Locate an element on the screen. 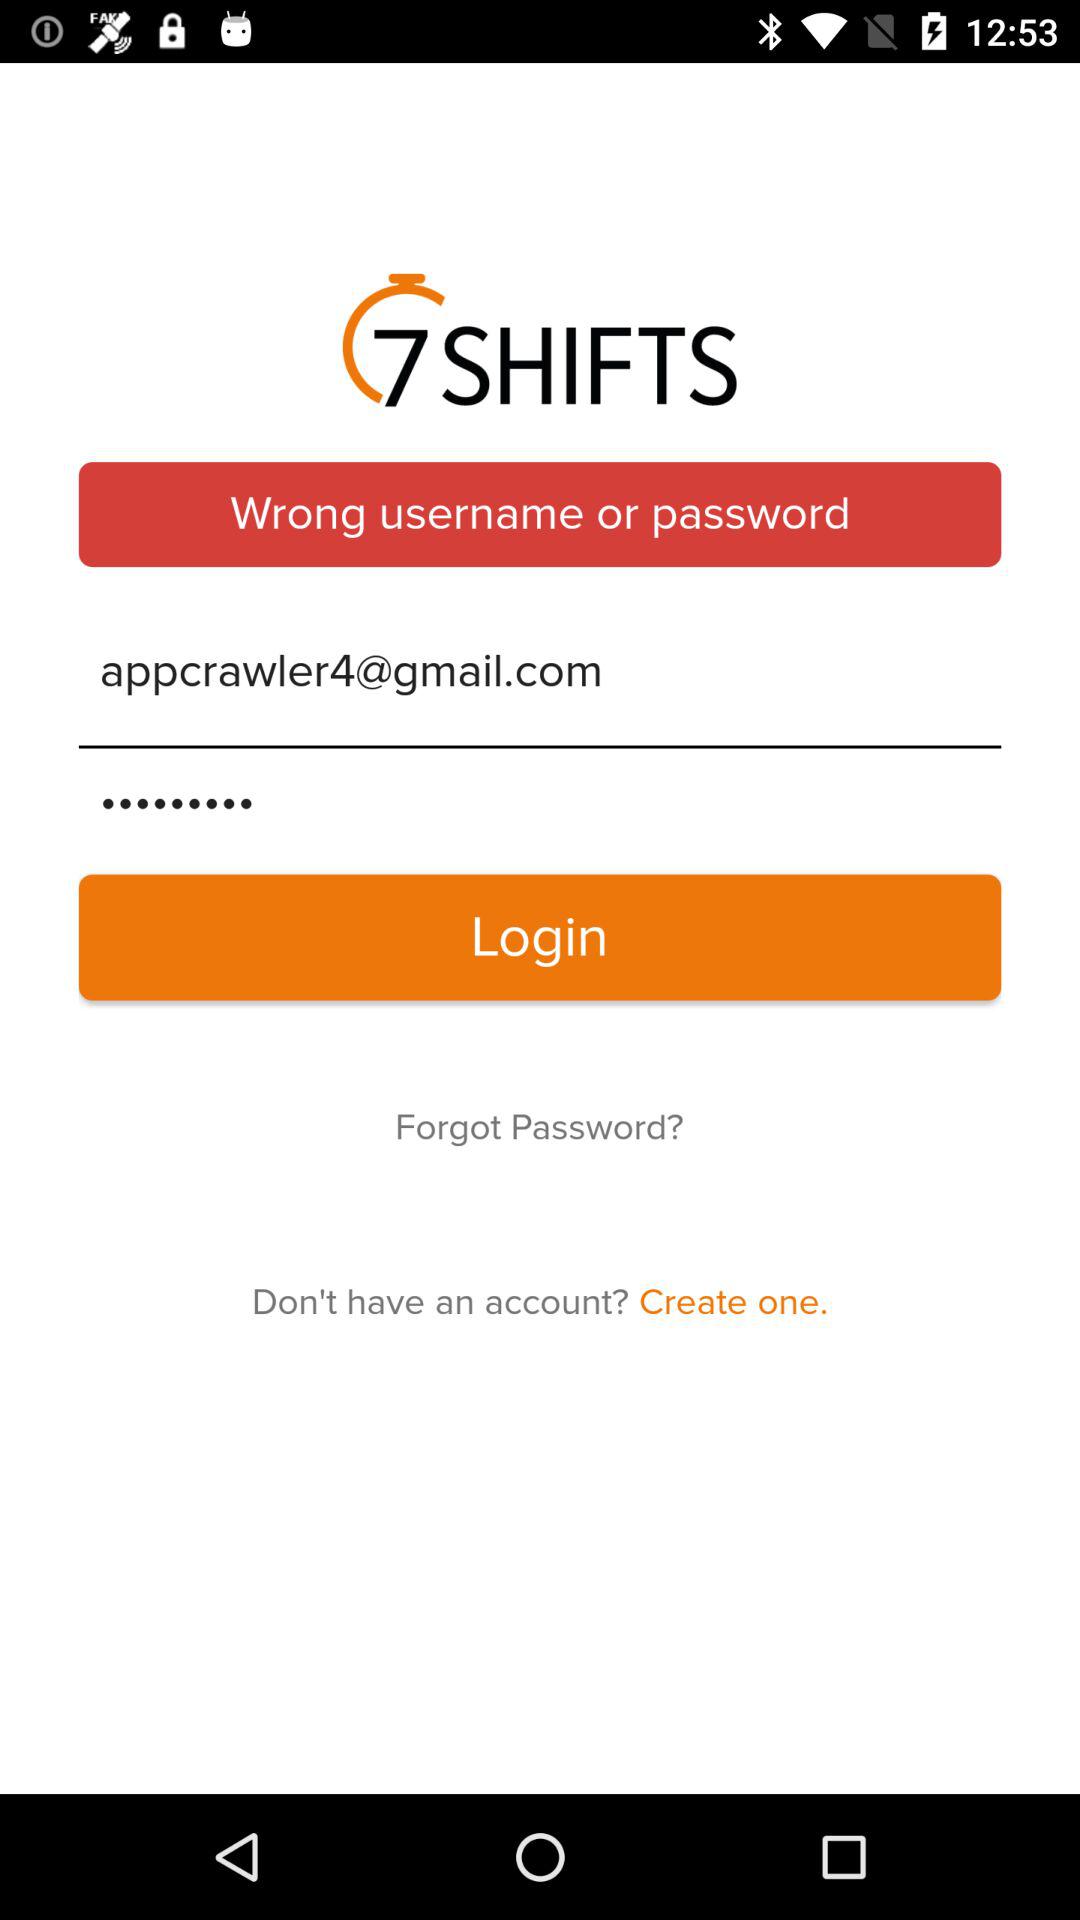 Image resolution: width=1080 pixels, height=1920 pixels. select appcrawler4@gmail.com icon is located at coordinates (540, 672).